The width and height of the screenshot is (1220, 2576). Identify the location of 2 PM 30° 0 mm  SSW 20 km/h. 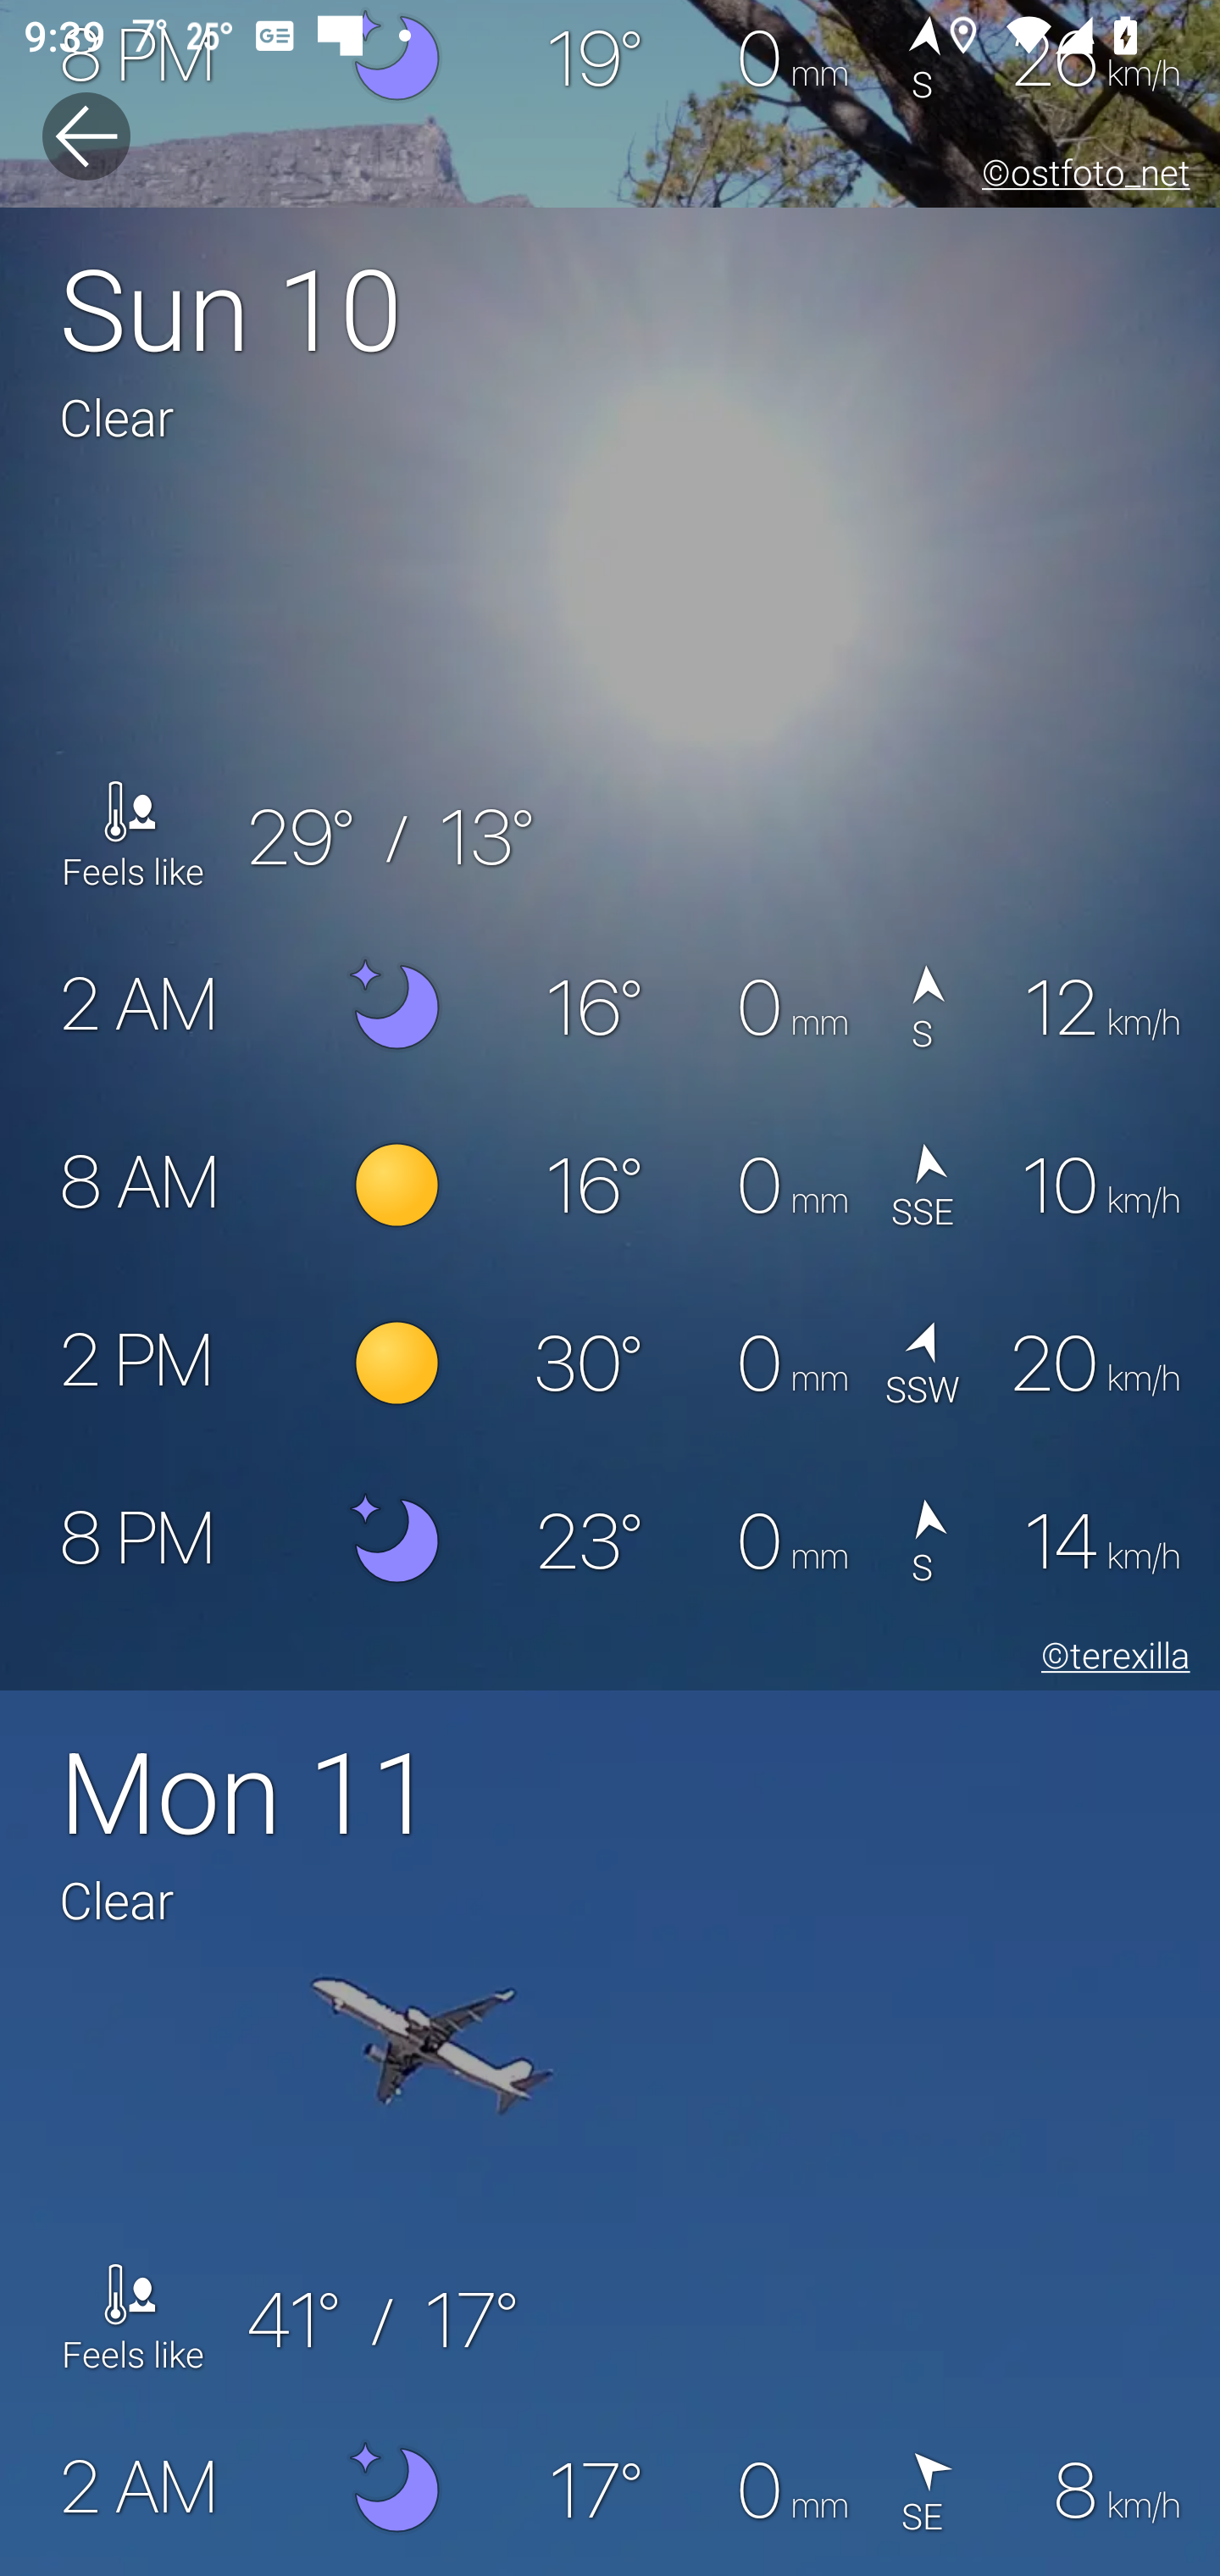
(610, 1363).